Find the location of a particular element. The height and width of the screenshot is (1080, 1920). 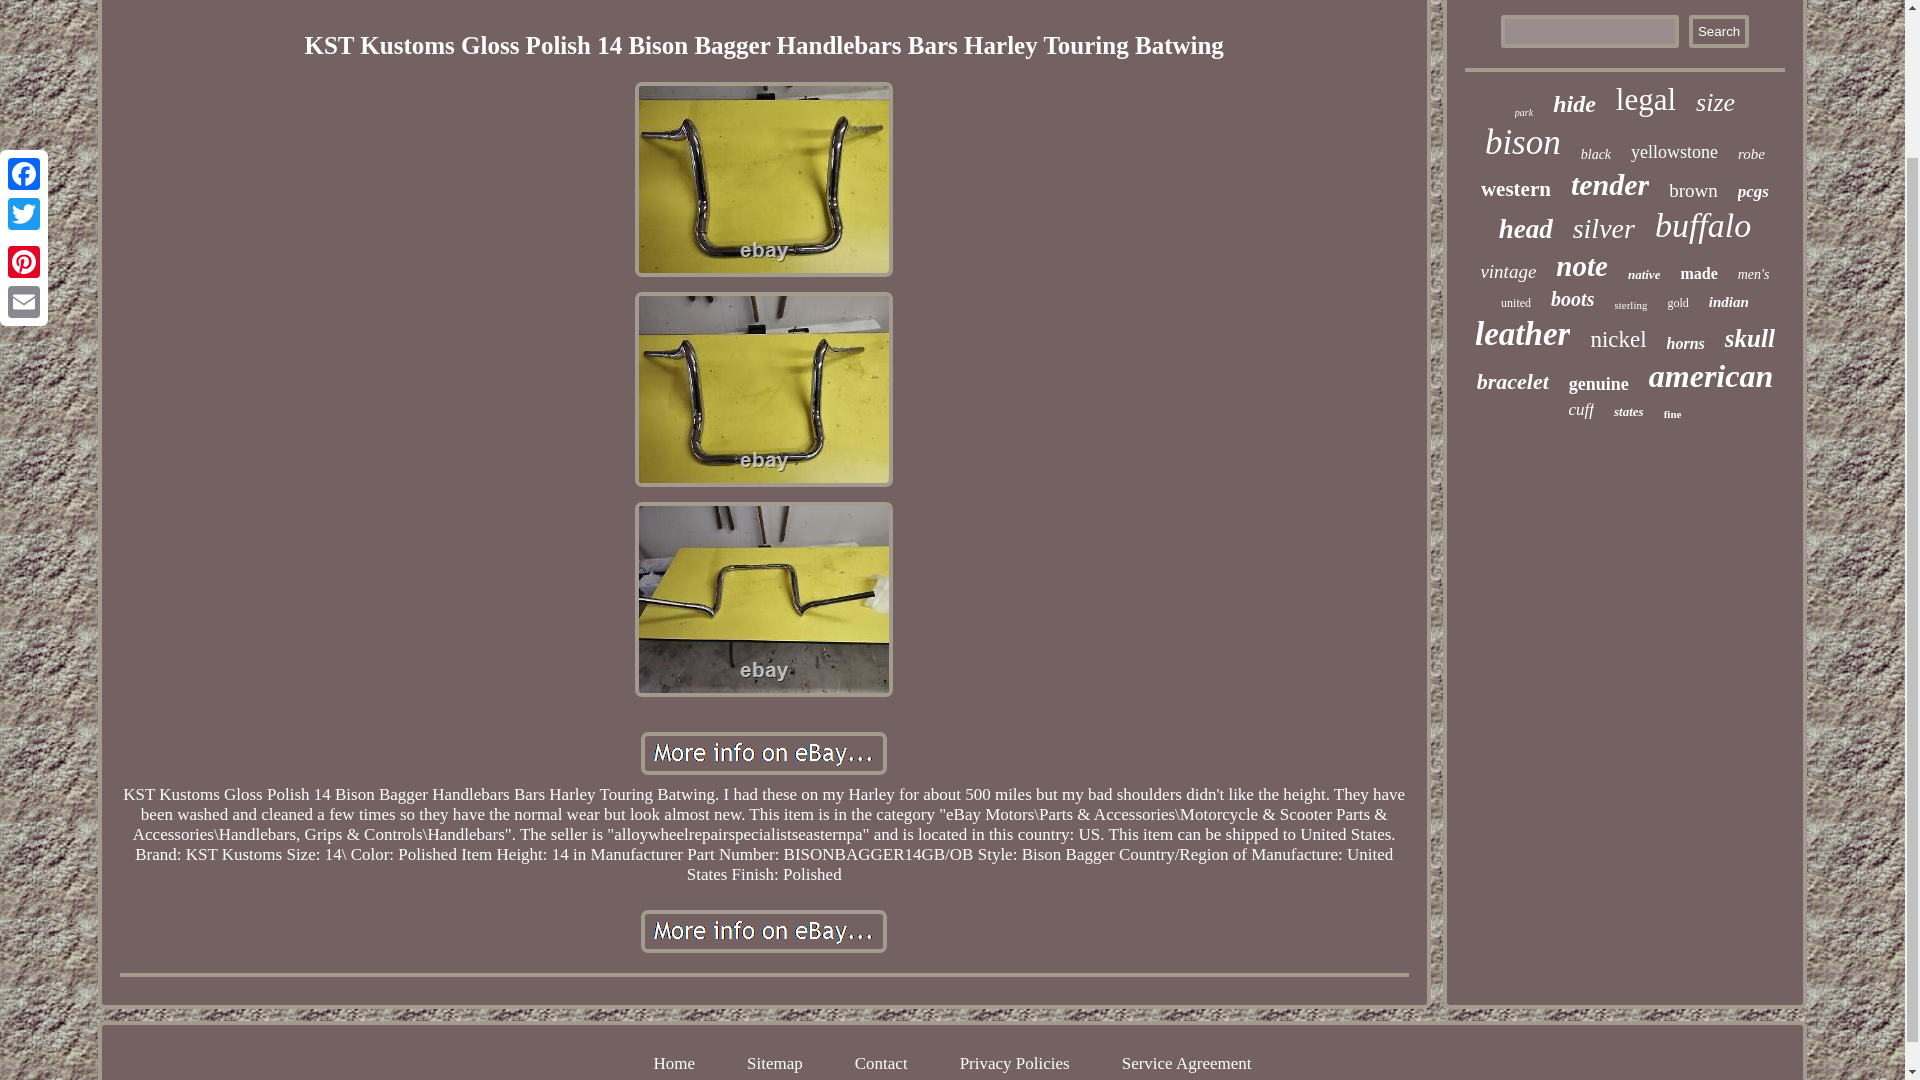

Search is located at coordinates (1719, 31).